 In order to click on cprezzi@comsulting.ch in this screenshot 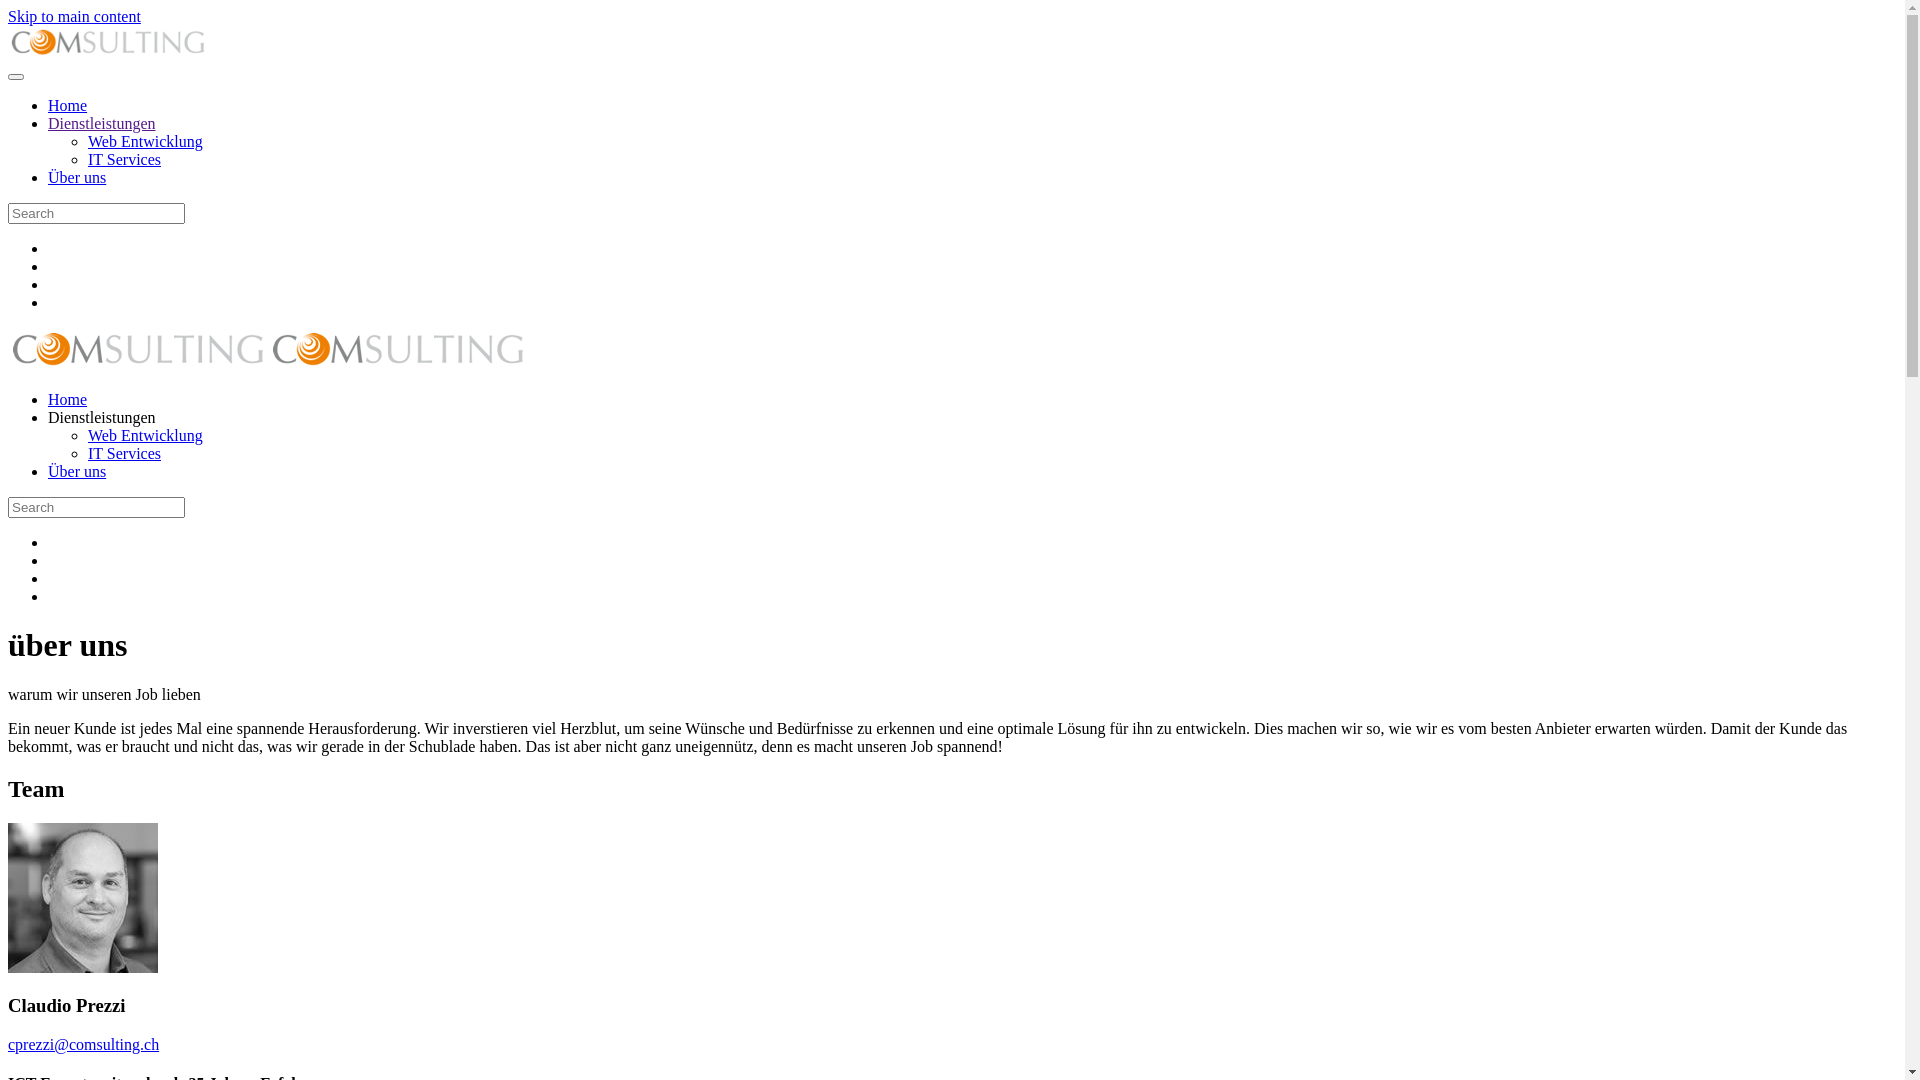, I will do `click(84, 1044)`.